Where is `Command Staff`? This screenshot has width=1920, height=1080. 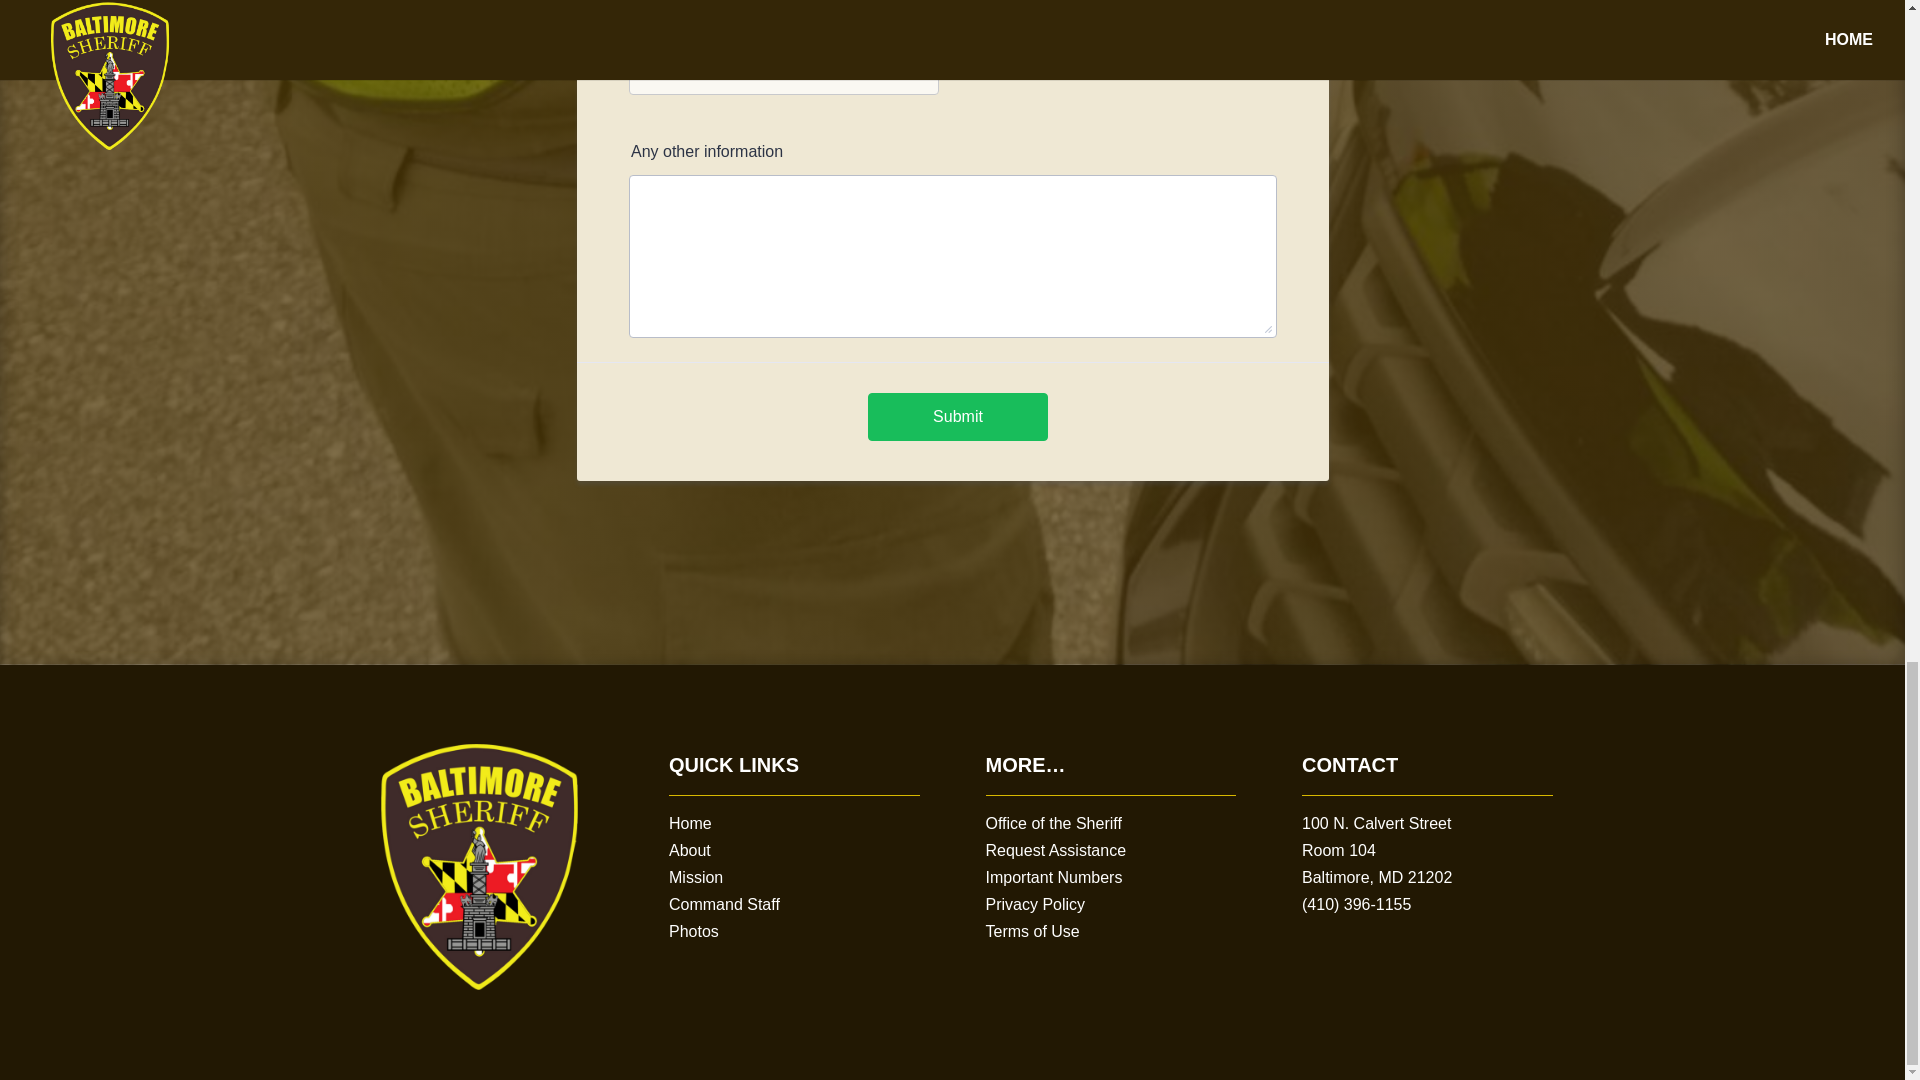 Command Staff is located at coordinates (724, 904).